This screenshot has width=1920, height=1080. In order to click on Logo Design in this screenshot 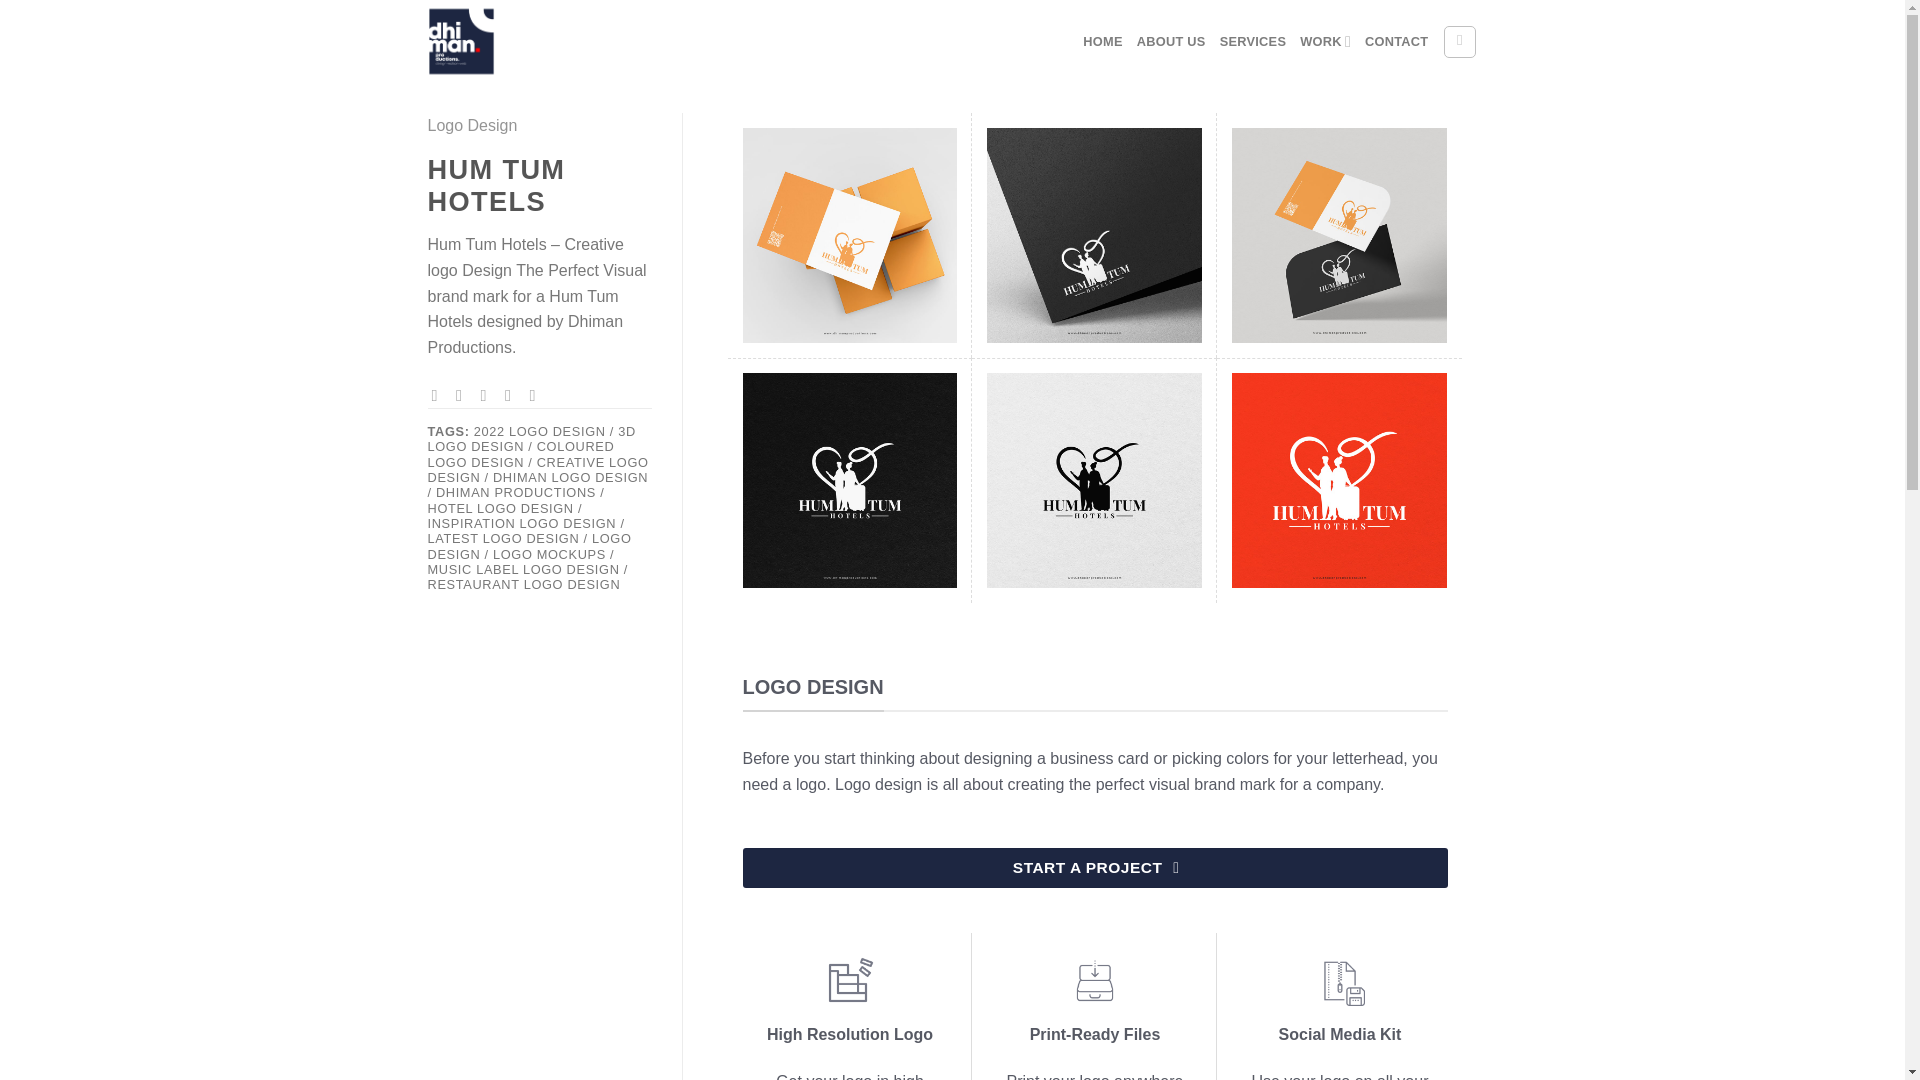, I will do `click(473, 124)`.